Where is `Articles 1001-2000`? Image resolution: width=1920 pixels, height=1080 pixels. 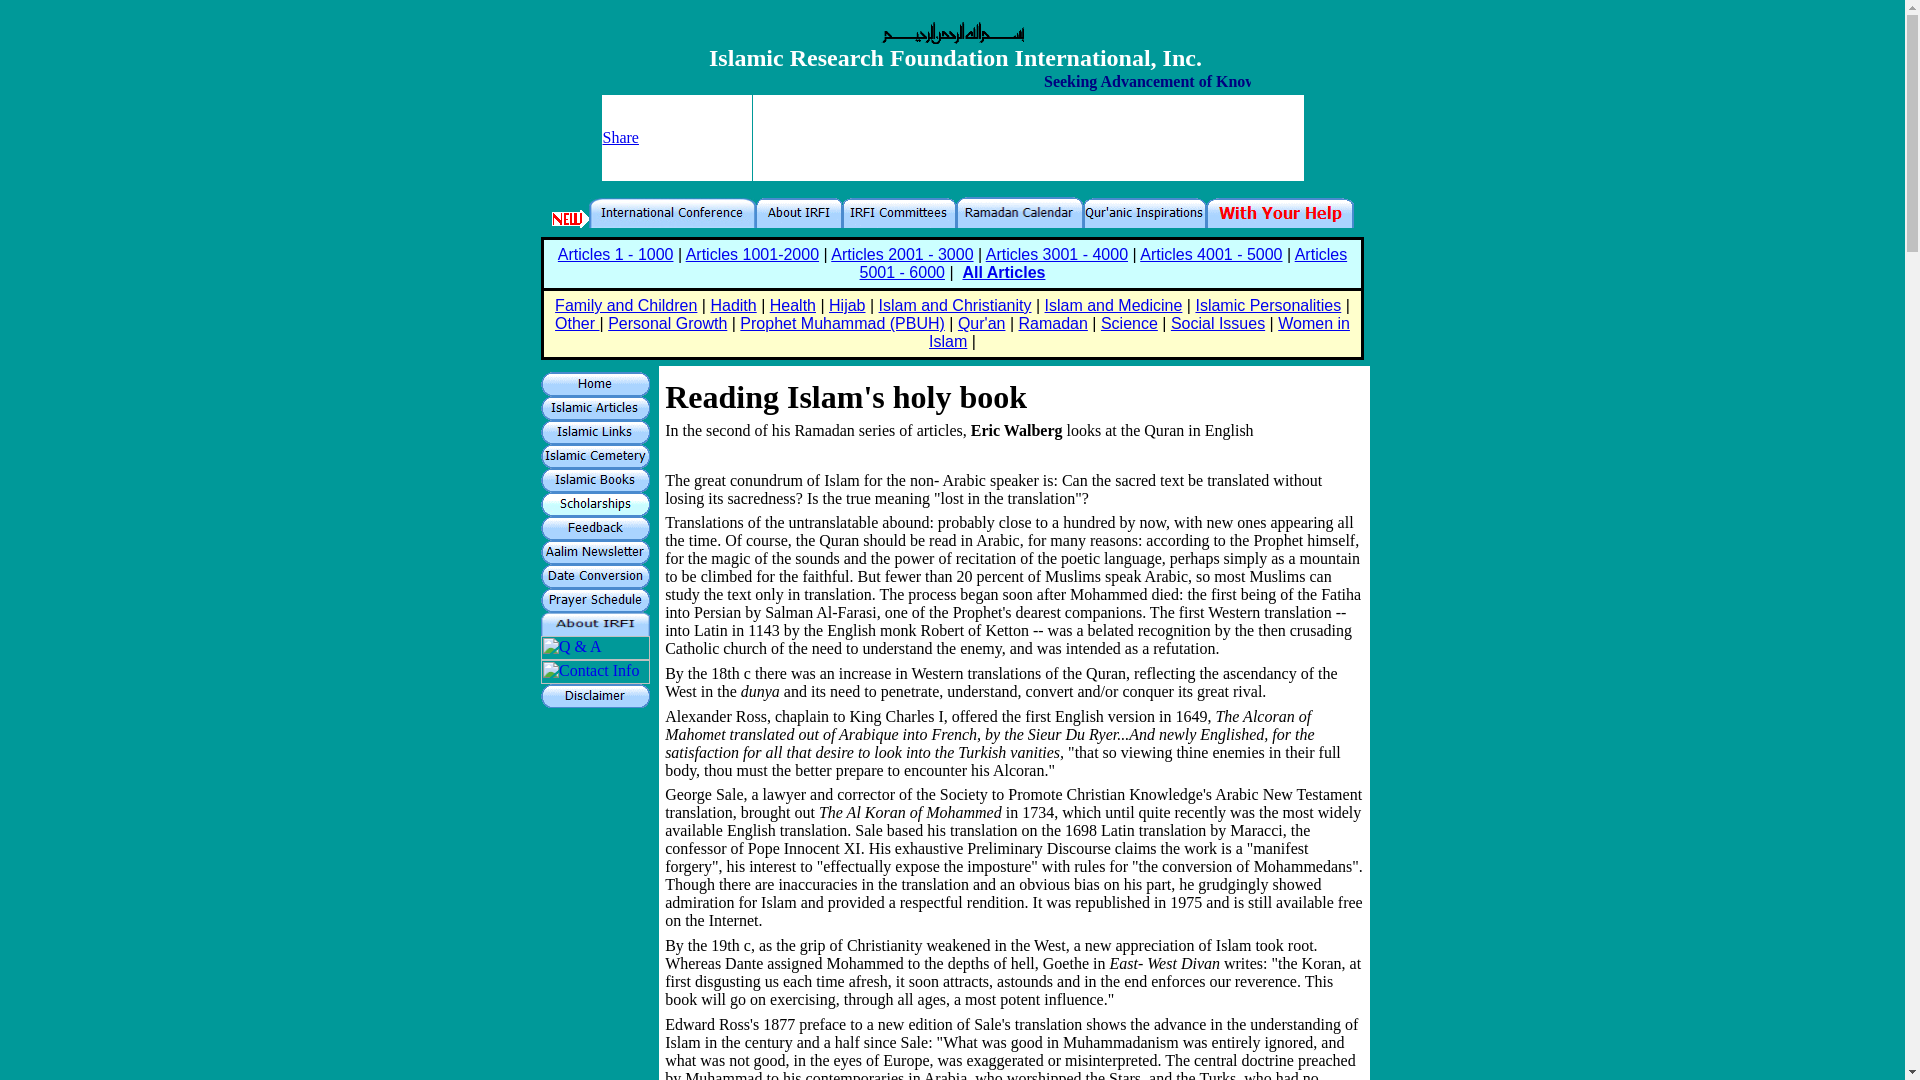 Articles 1001-2000 is located at coordinates (752, 254).